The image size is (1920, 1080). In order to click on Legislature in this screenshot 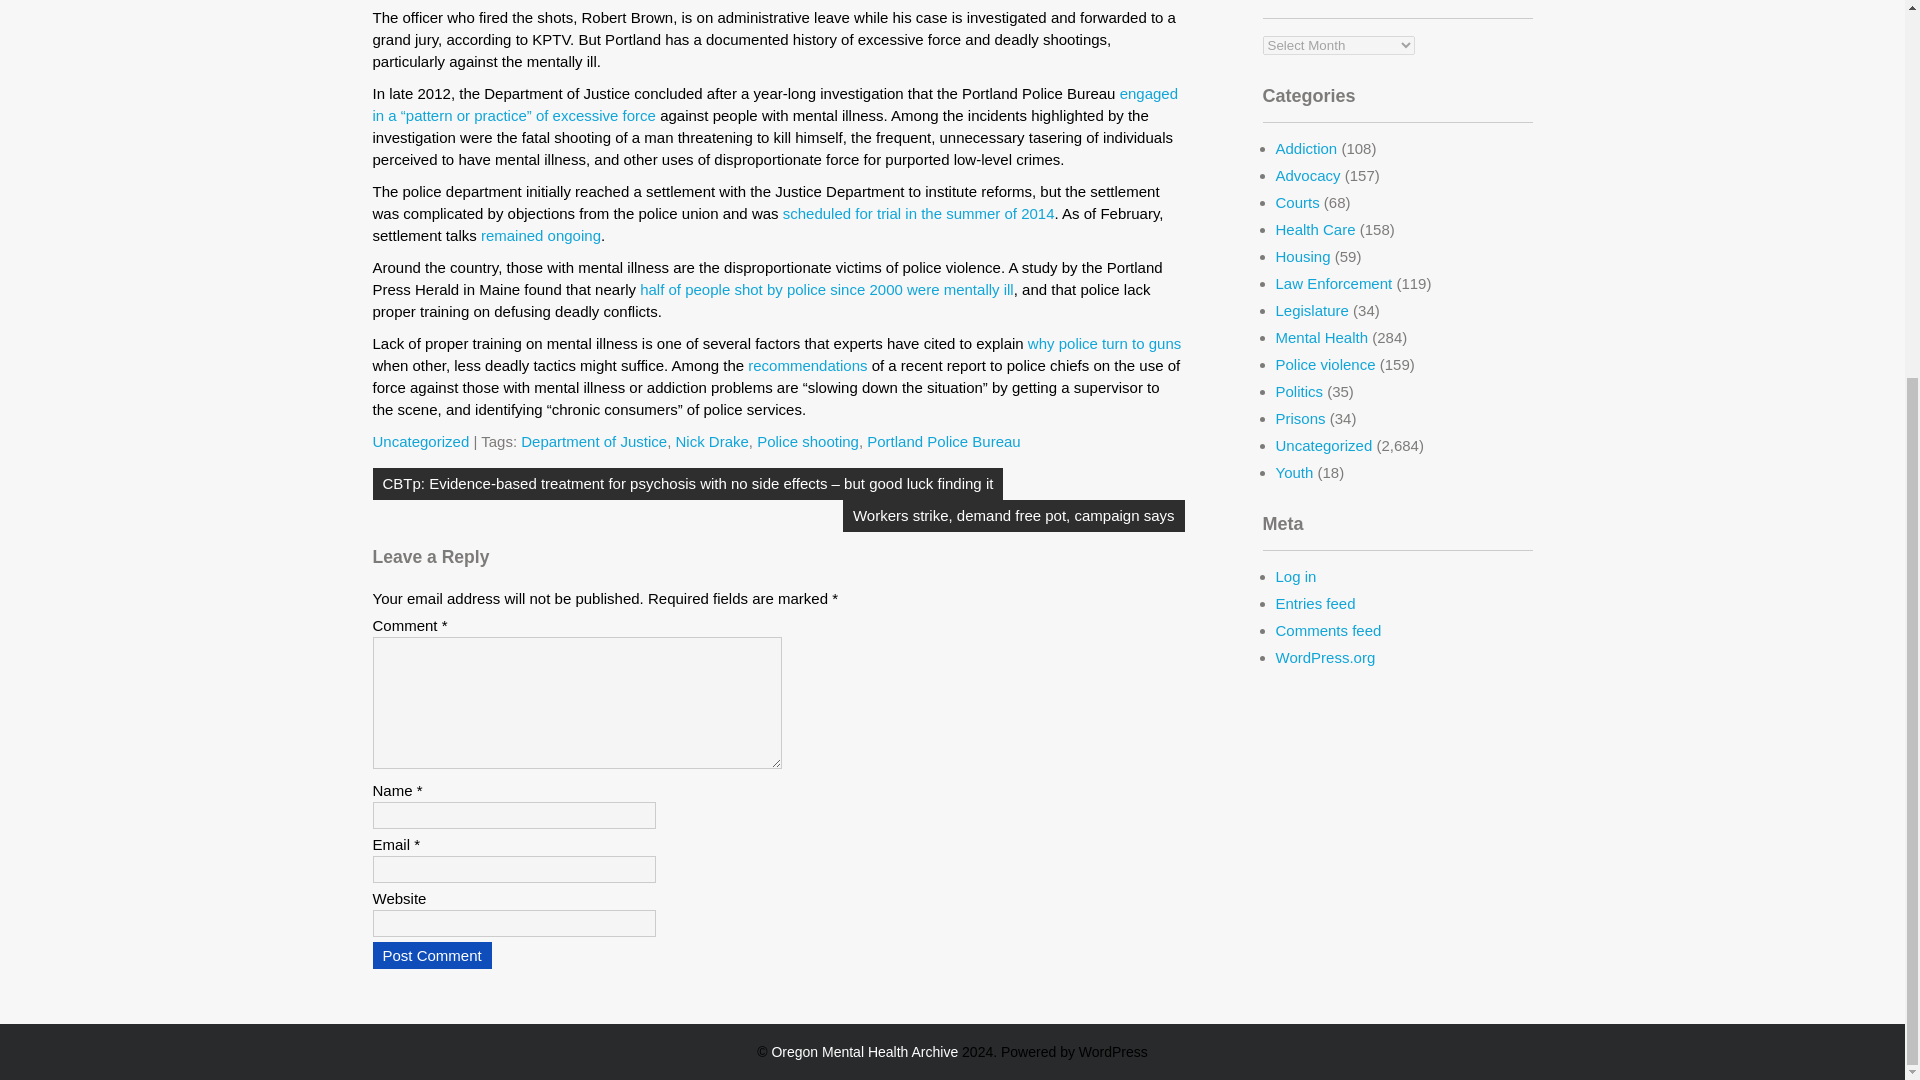, I will do `click(1312, 310)`.